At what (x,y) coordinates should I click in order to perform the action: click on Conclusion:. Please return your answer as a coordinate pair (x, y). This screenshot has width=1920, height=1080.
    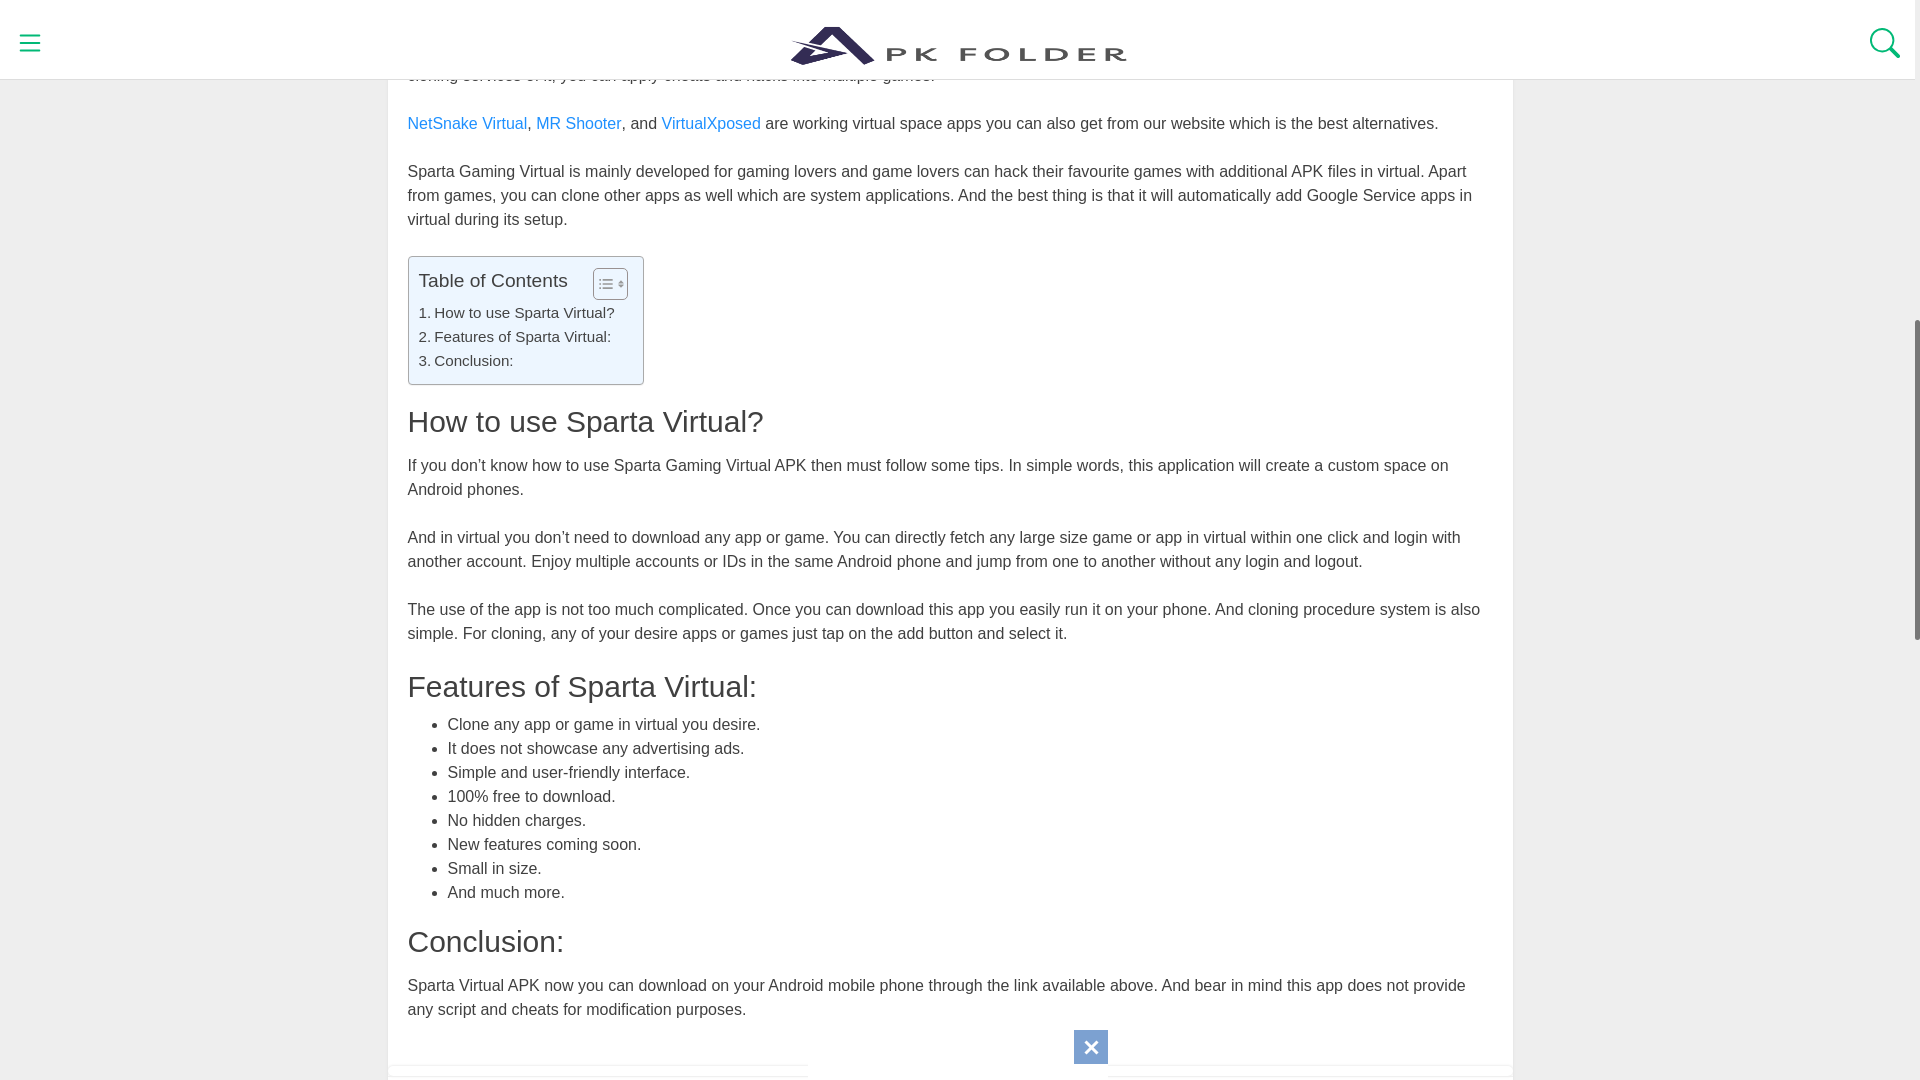
    Looking at the image, I should click on (465, 360).